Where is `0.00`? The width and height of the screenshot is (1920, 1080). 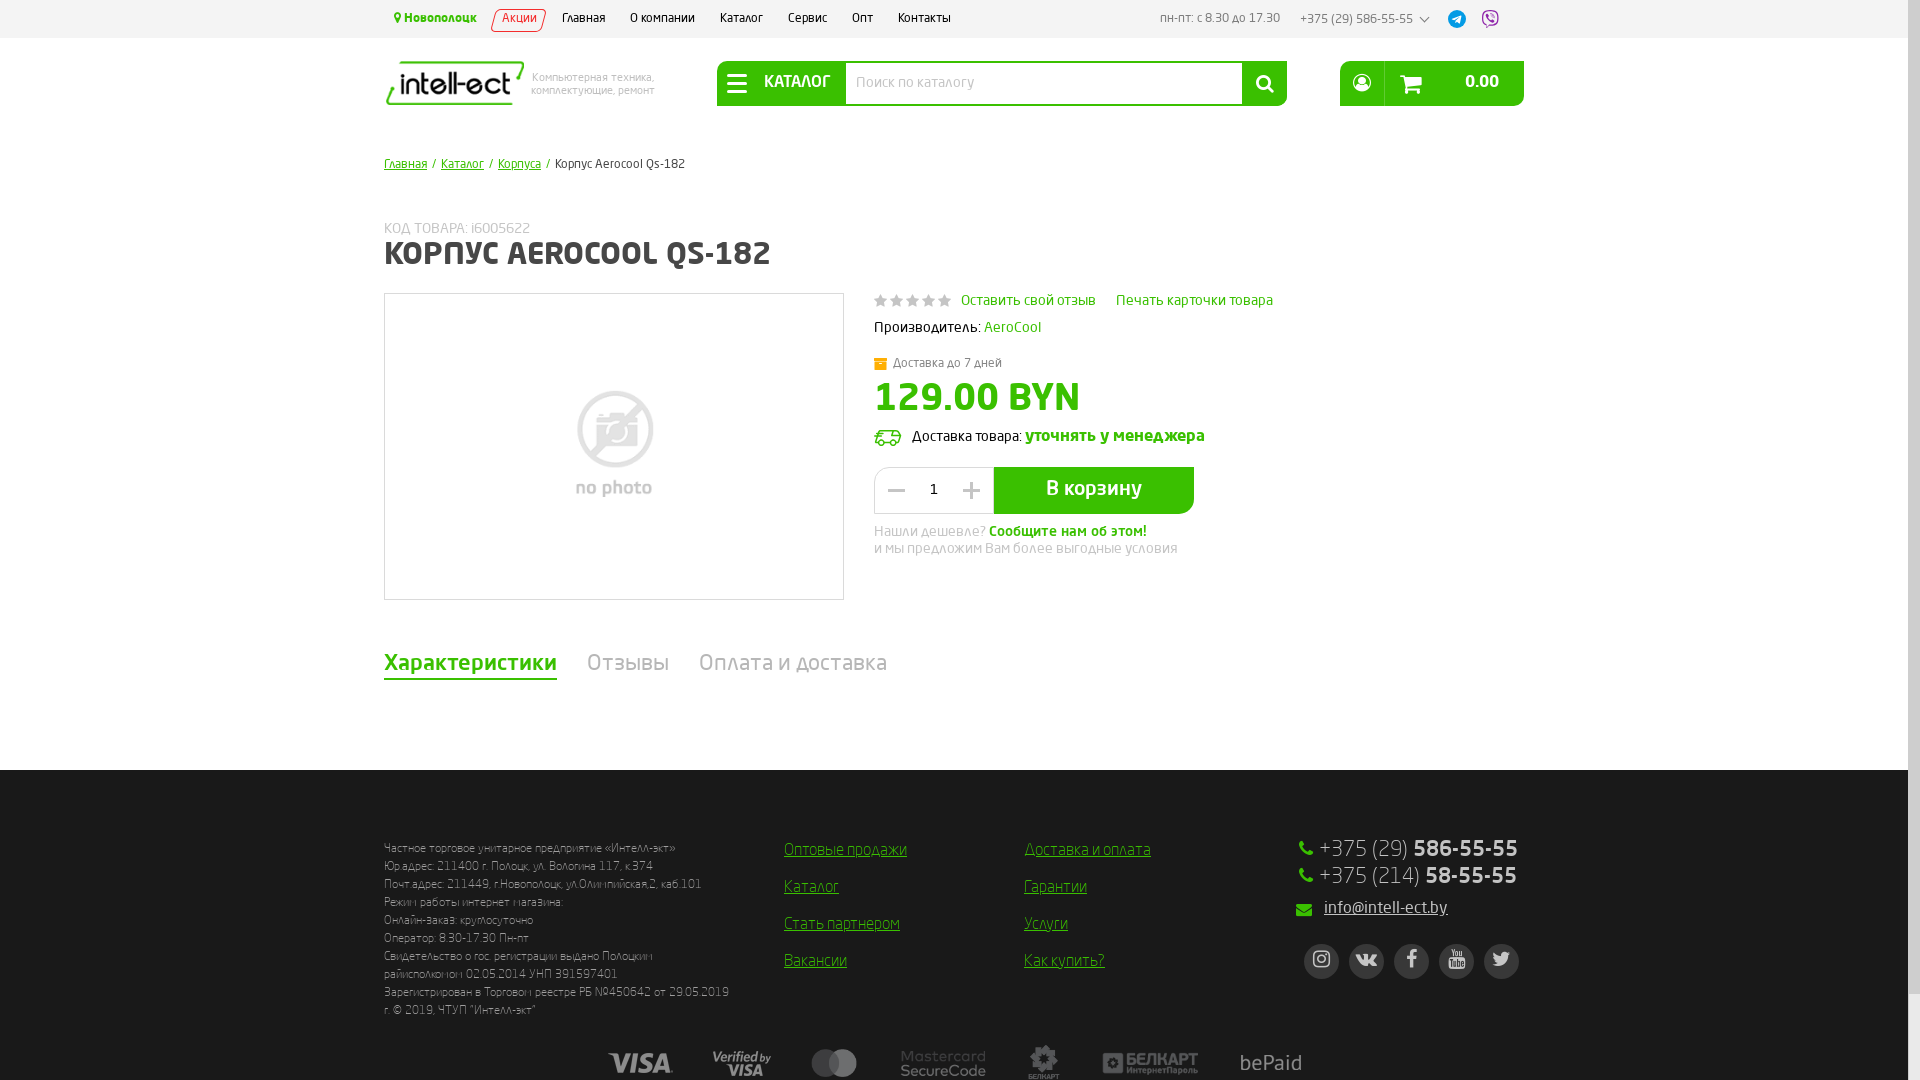
0.00 is located at coordinates (1454, 82).